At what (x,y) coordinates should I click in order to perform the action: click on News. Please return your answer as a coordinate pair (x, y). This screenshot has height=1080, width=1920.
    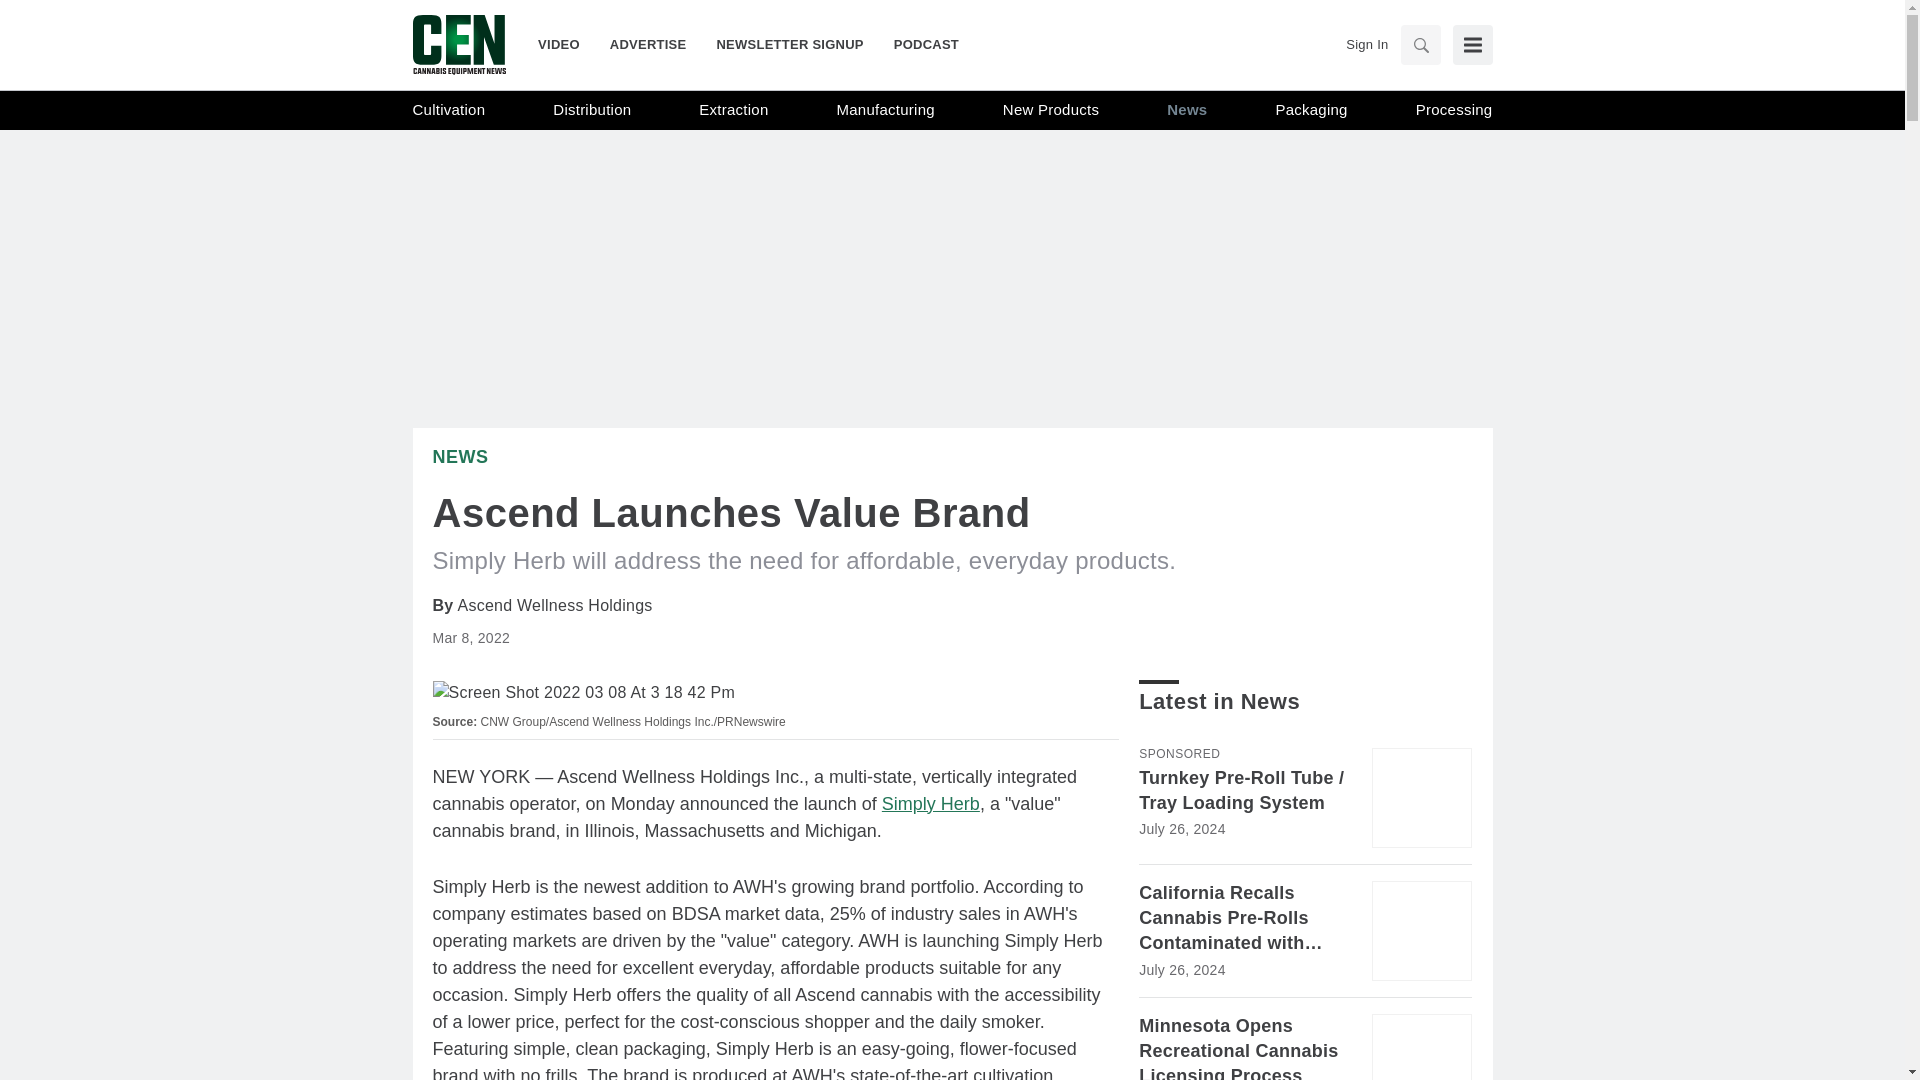
    Looking at the image, I should click on (1187, 110).